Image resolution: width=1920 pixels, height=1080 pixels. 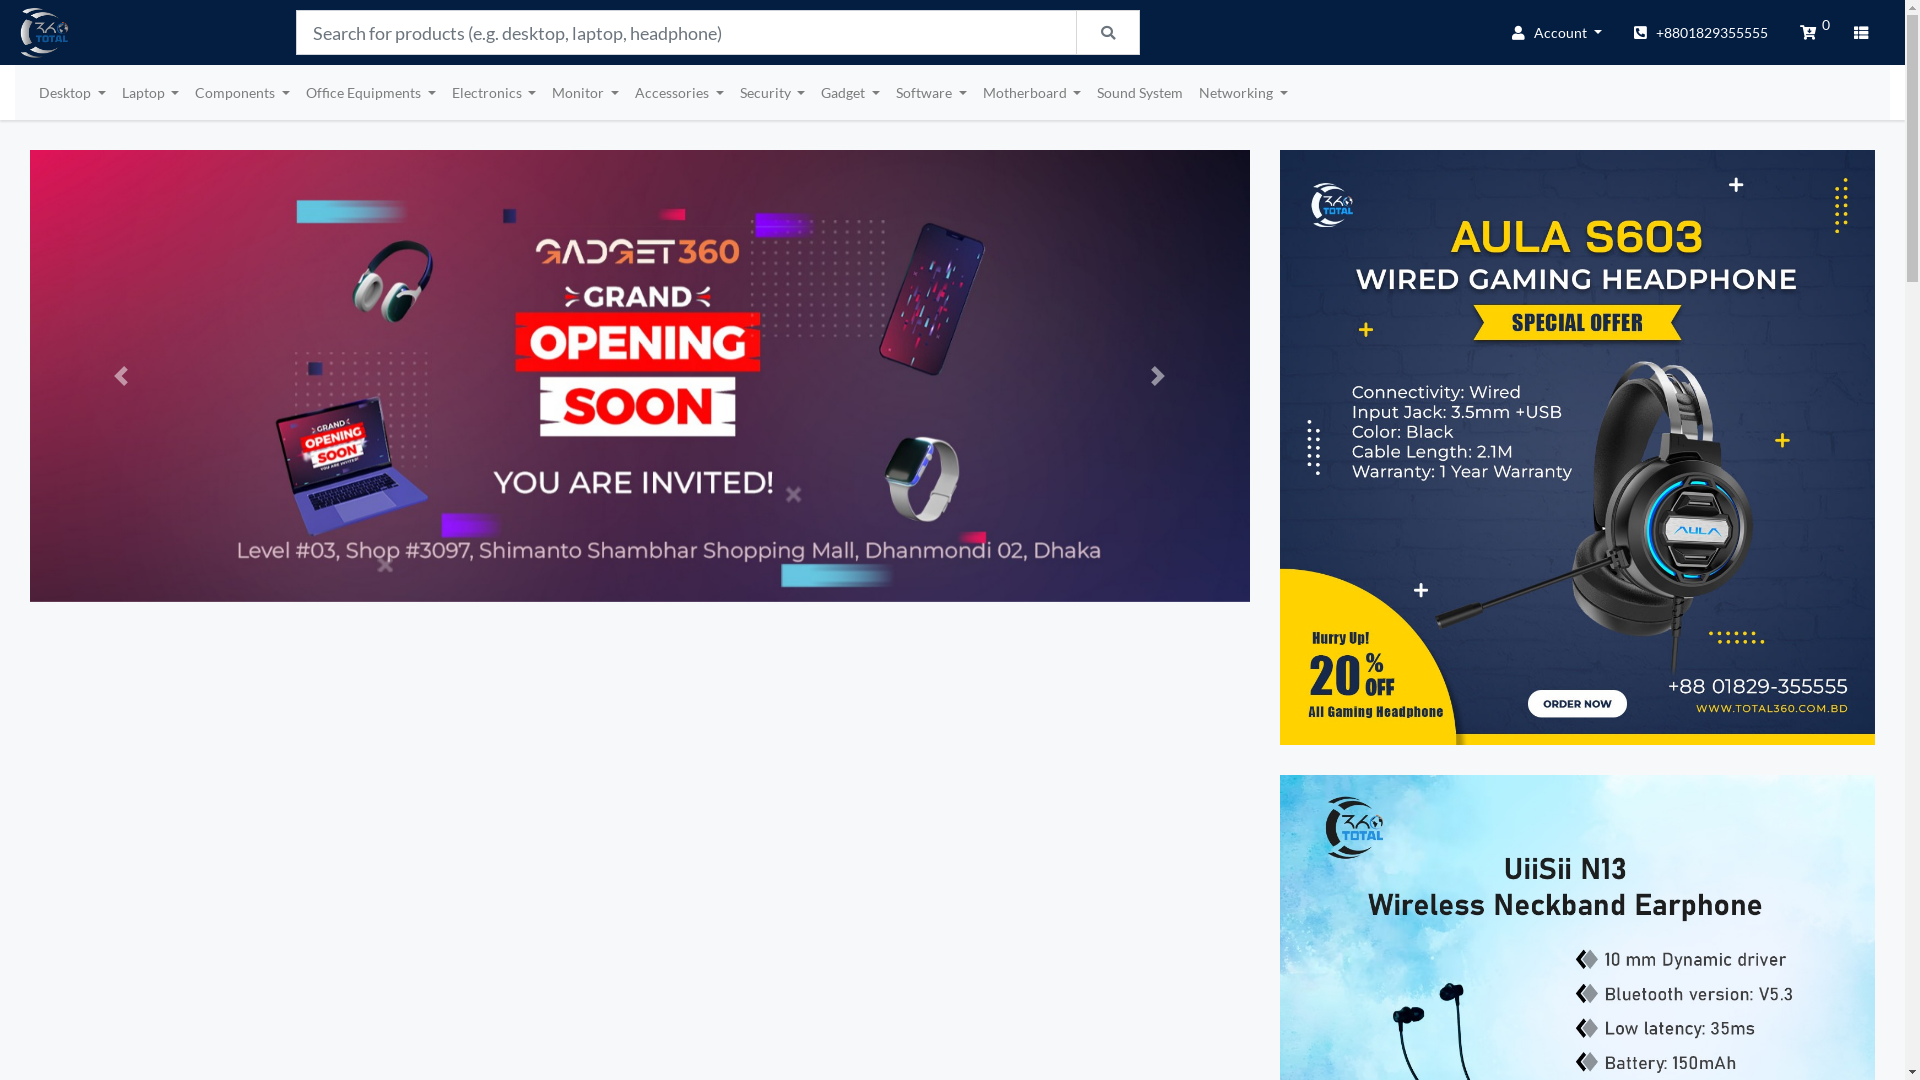 What do you see at coordinates (1811, 32) in the screenshot?
I see `0` at bounding box center [1811, 32].